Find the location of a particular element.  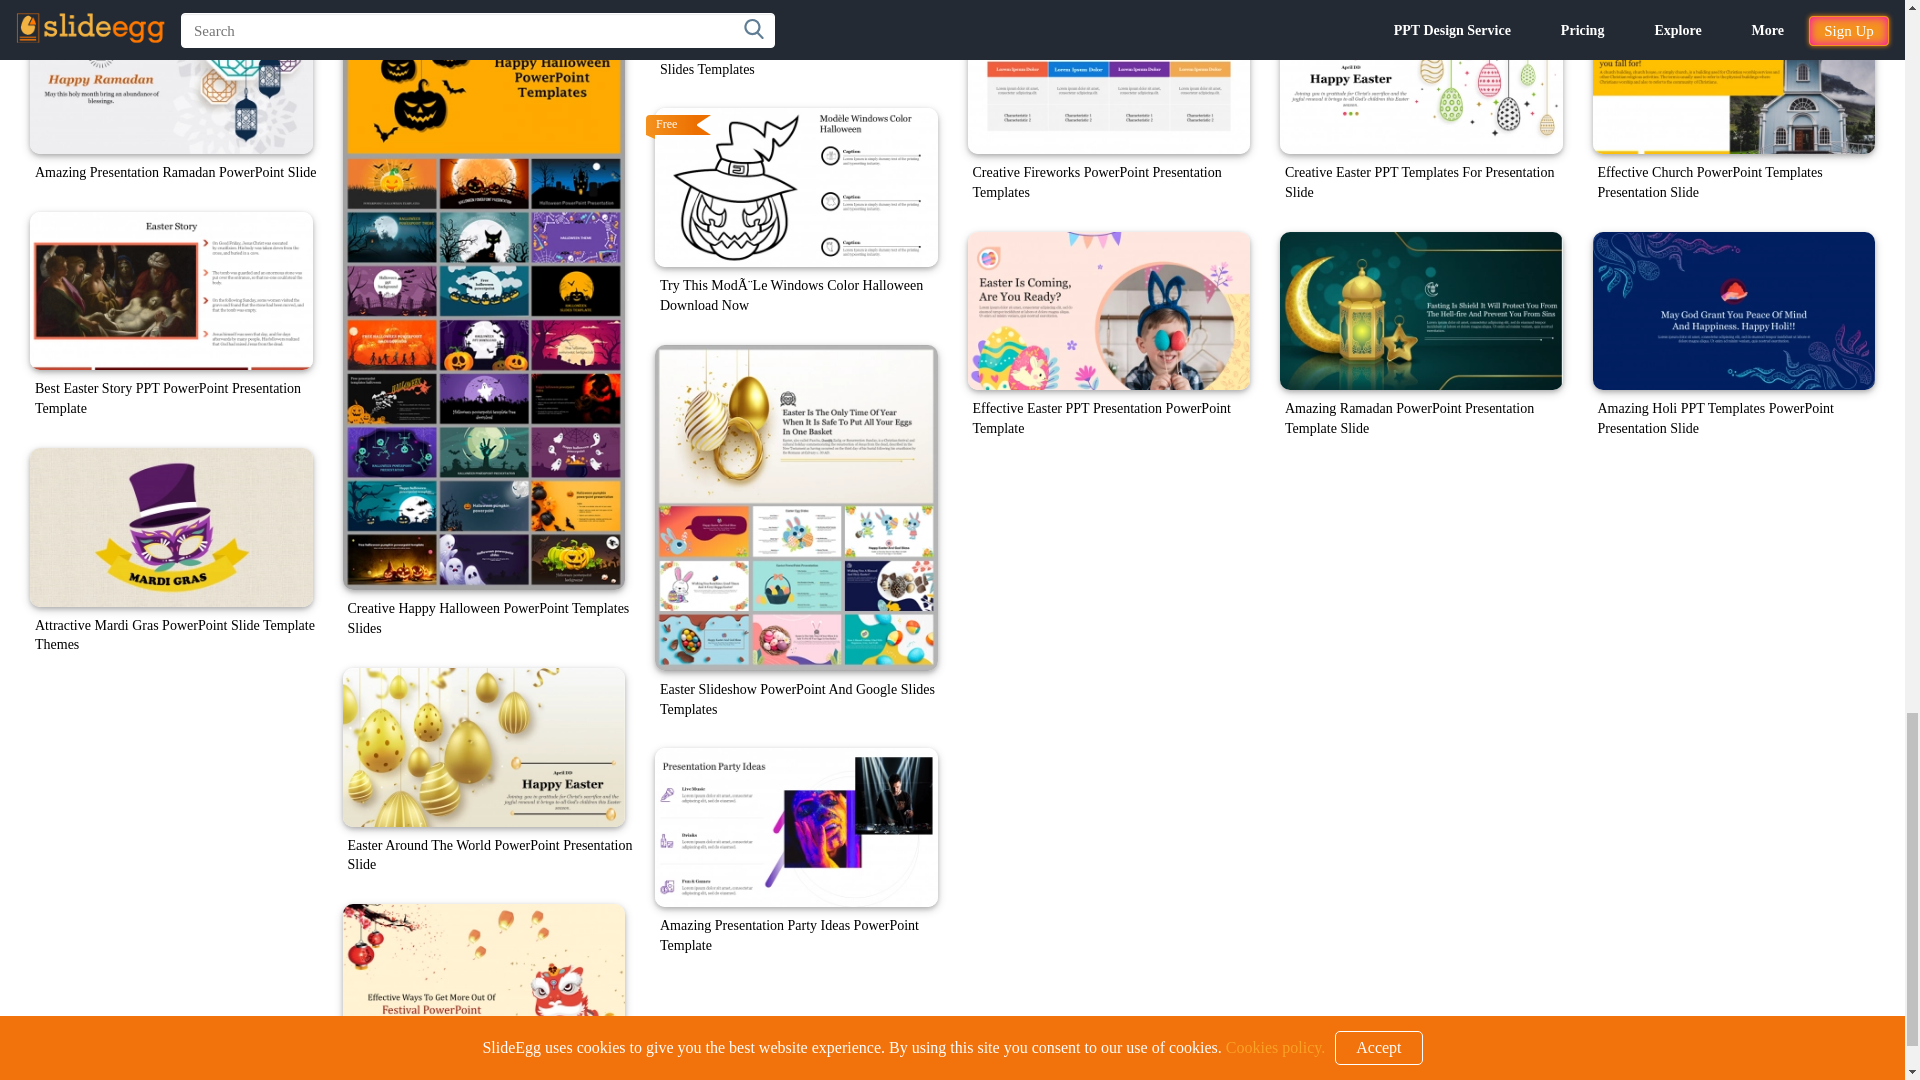

Amazing Presentation Ramadan PowerPoint Slide is located at coordinates (171, 77).